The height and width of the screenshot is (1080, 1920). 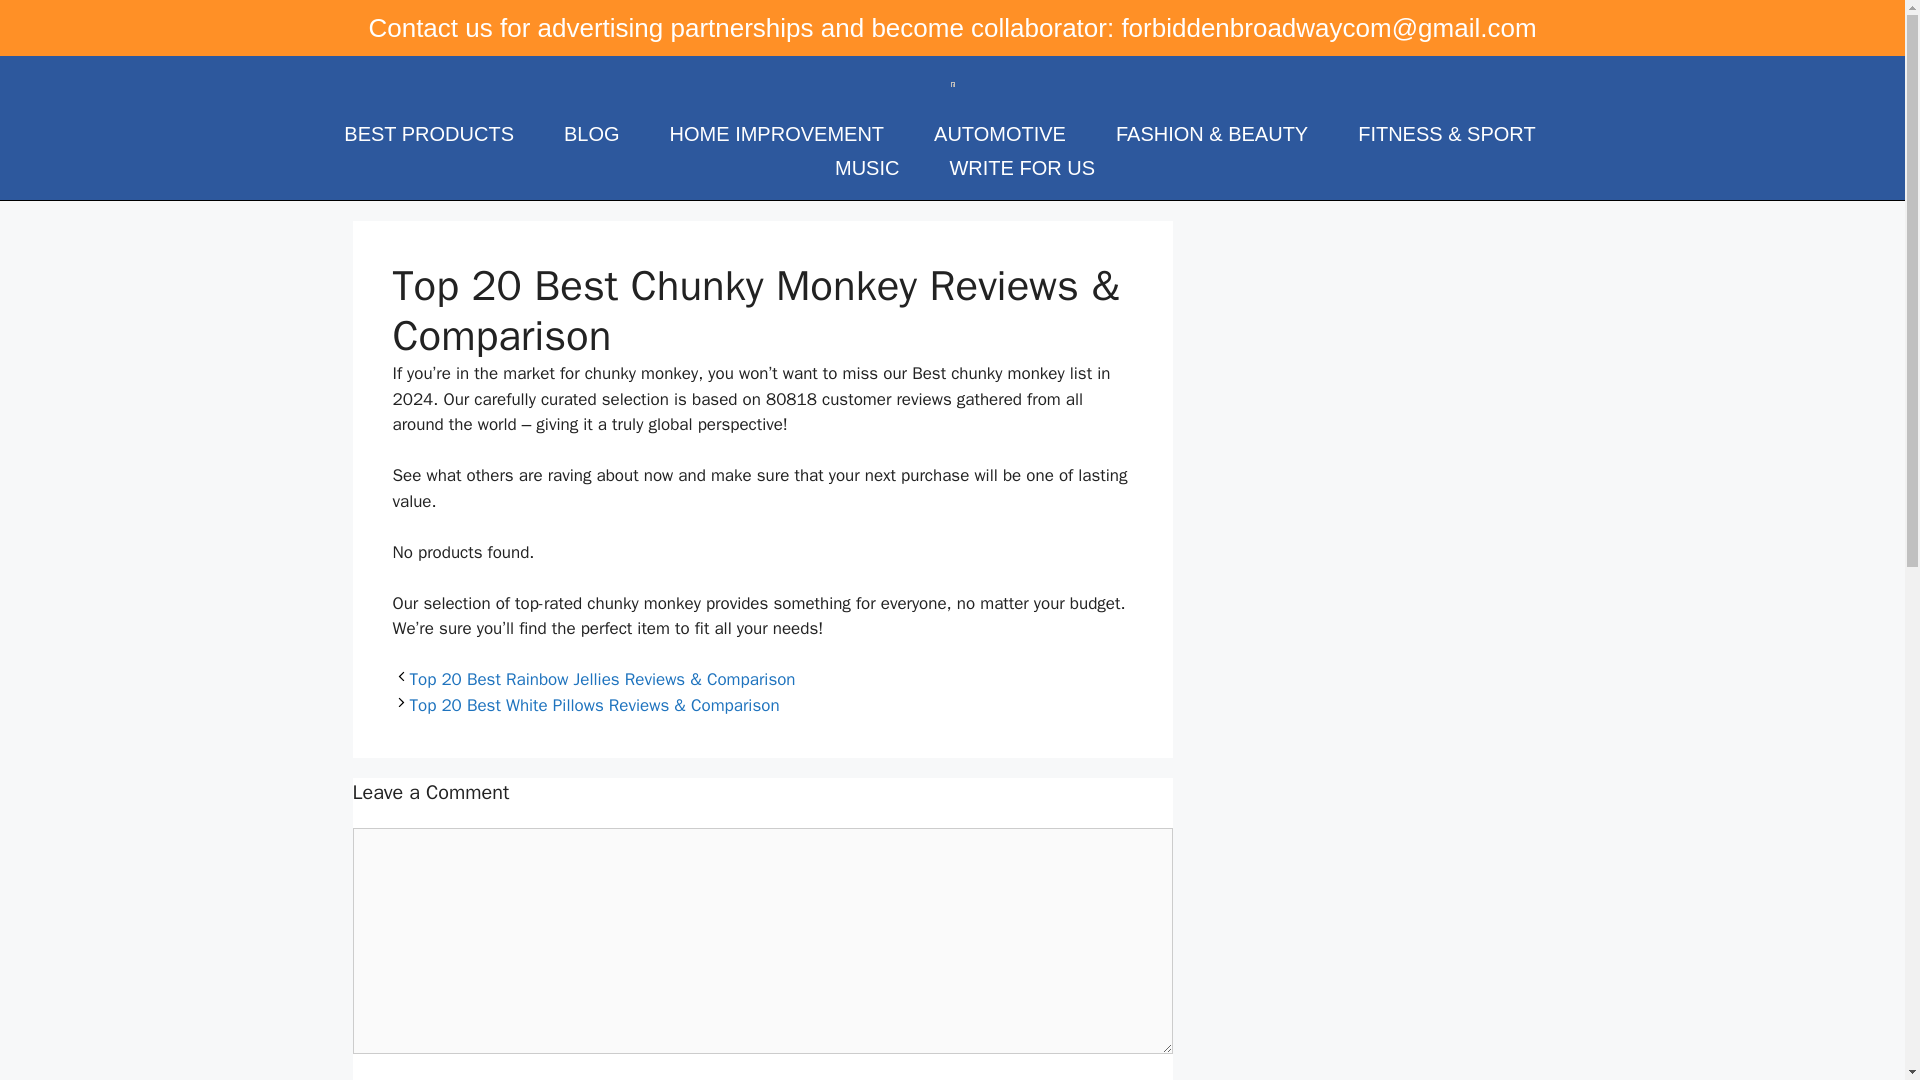 I want to click on BLOG, so click(x=592, y=132).